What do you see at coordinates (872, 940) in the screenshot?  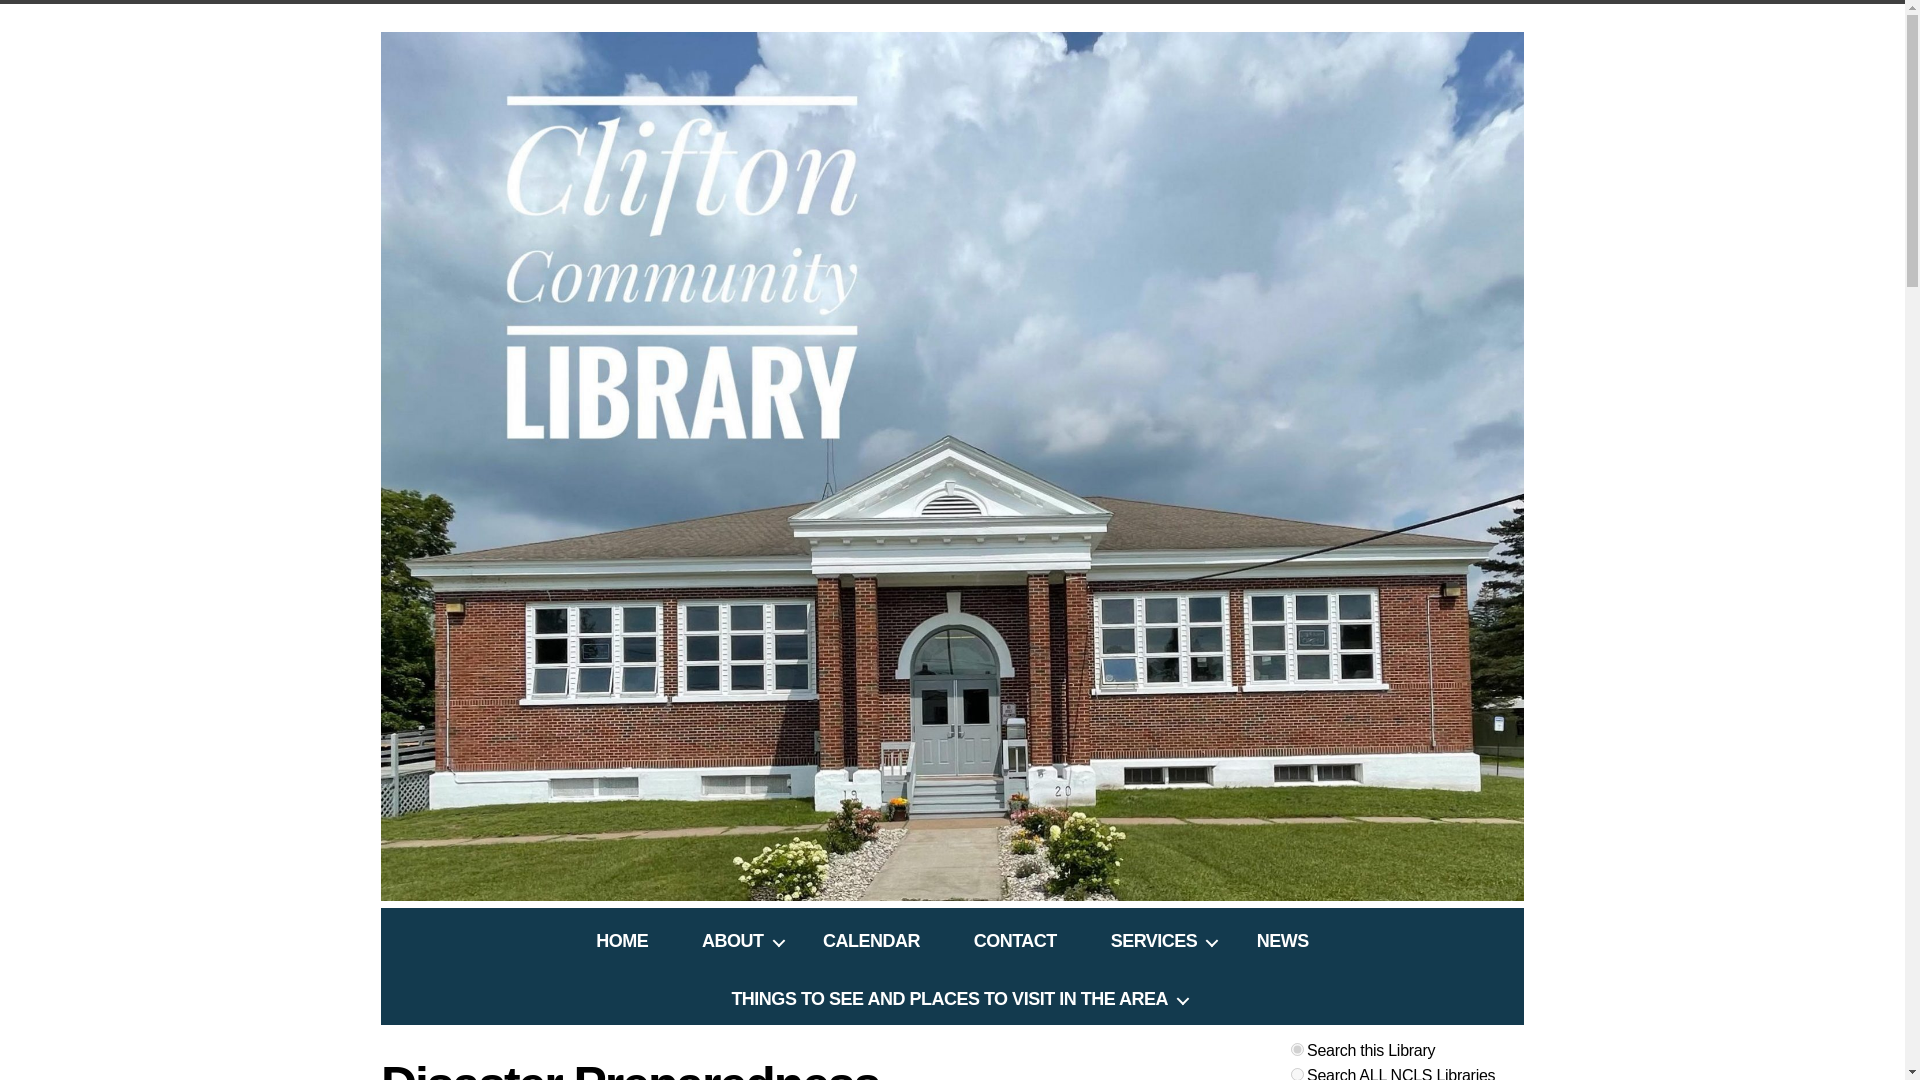 I see `CALENDAR` at bounding box center [872, 940].